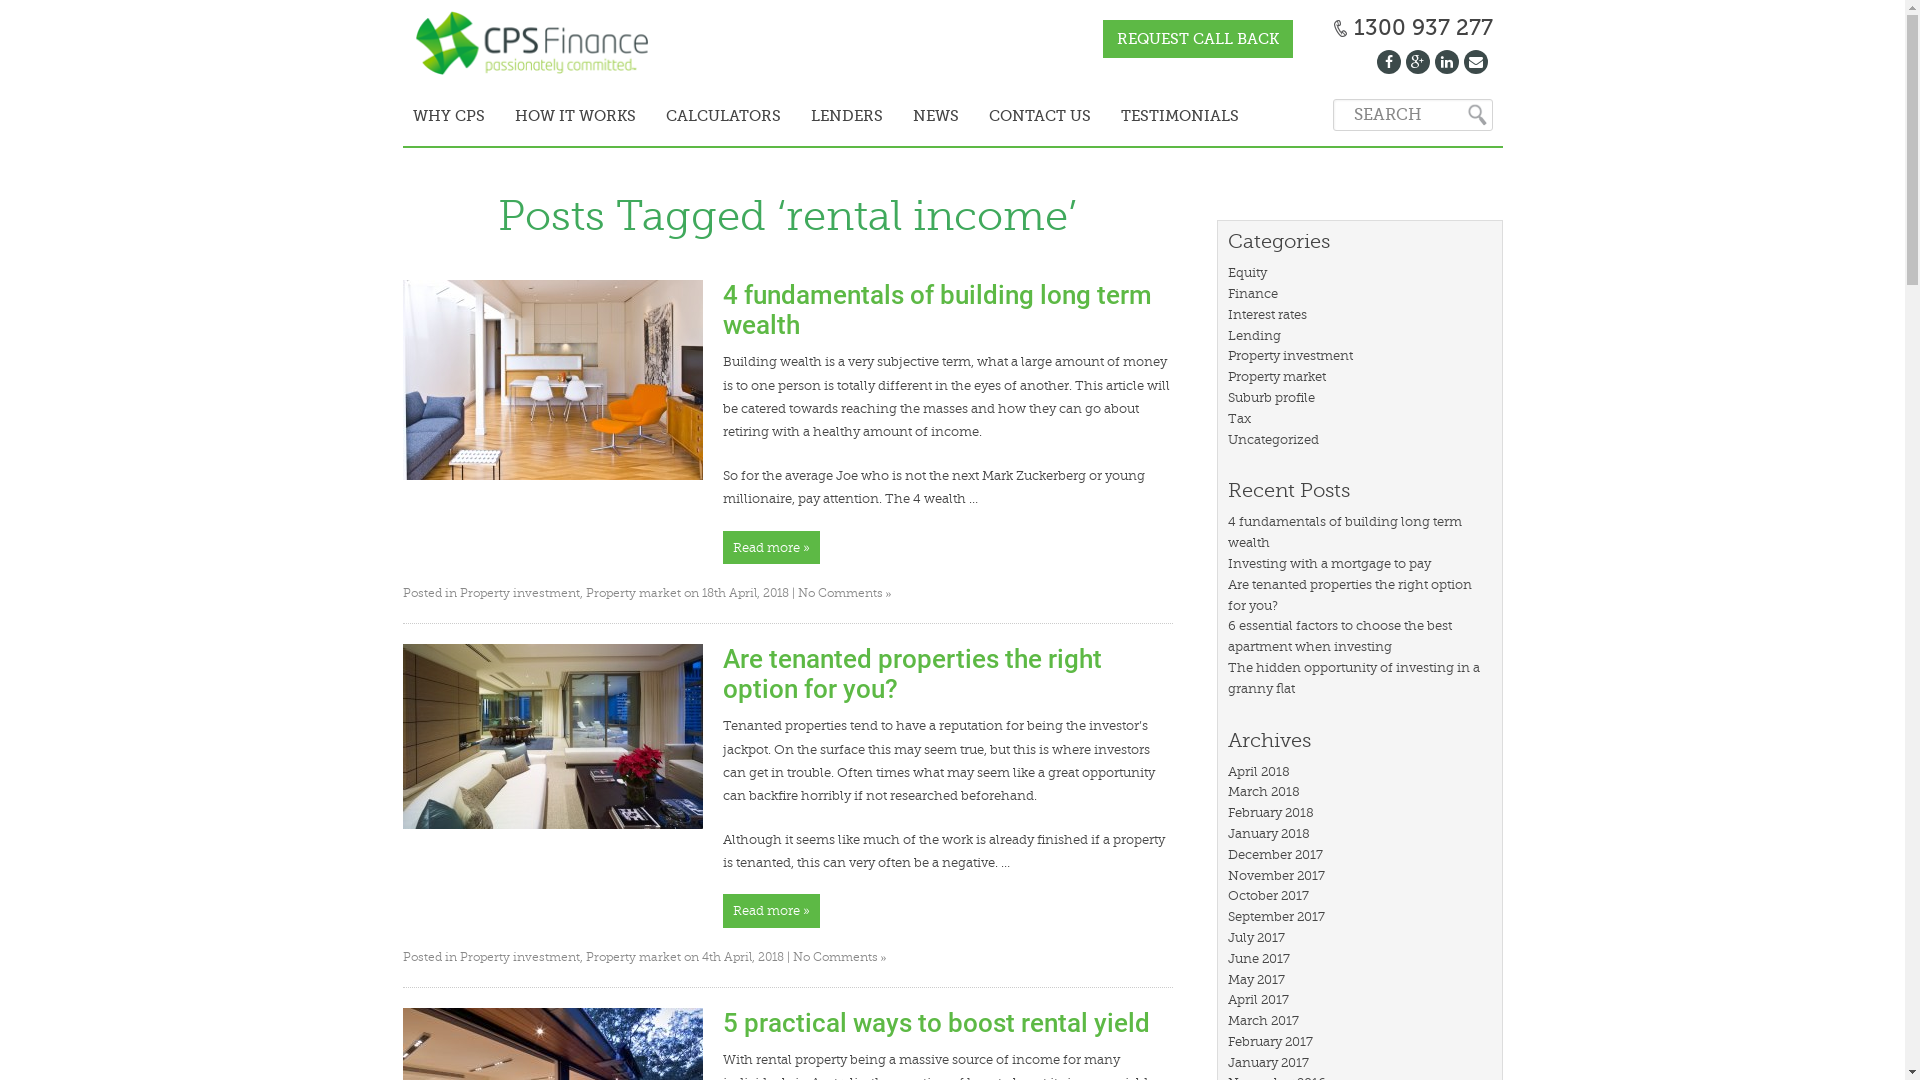  Describe the element at coordinates (1256, 980) in the screenshot. I see `May 2017` at that location.